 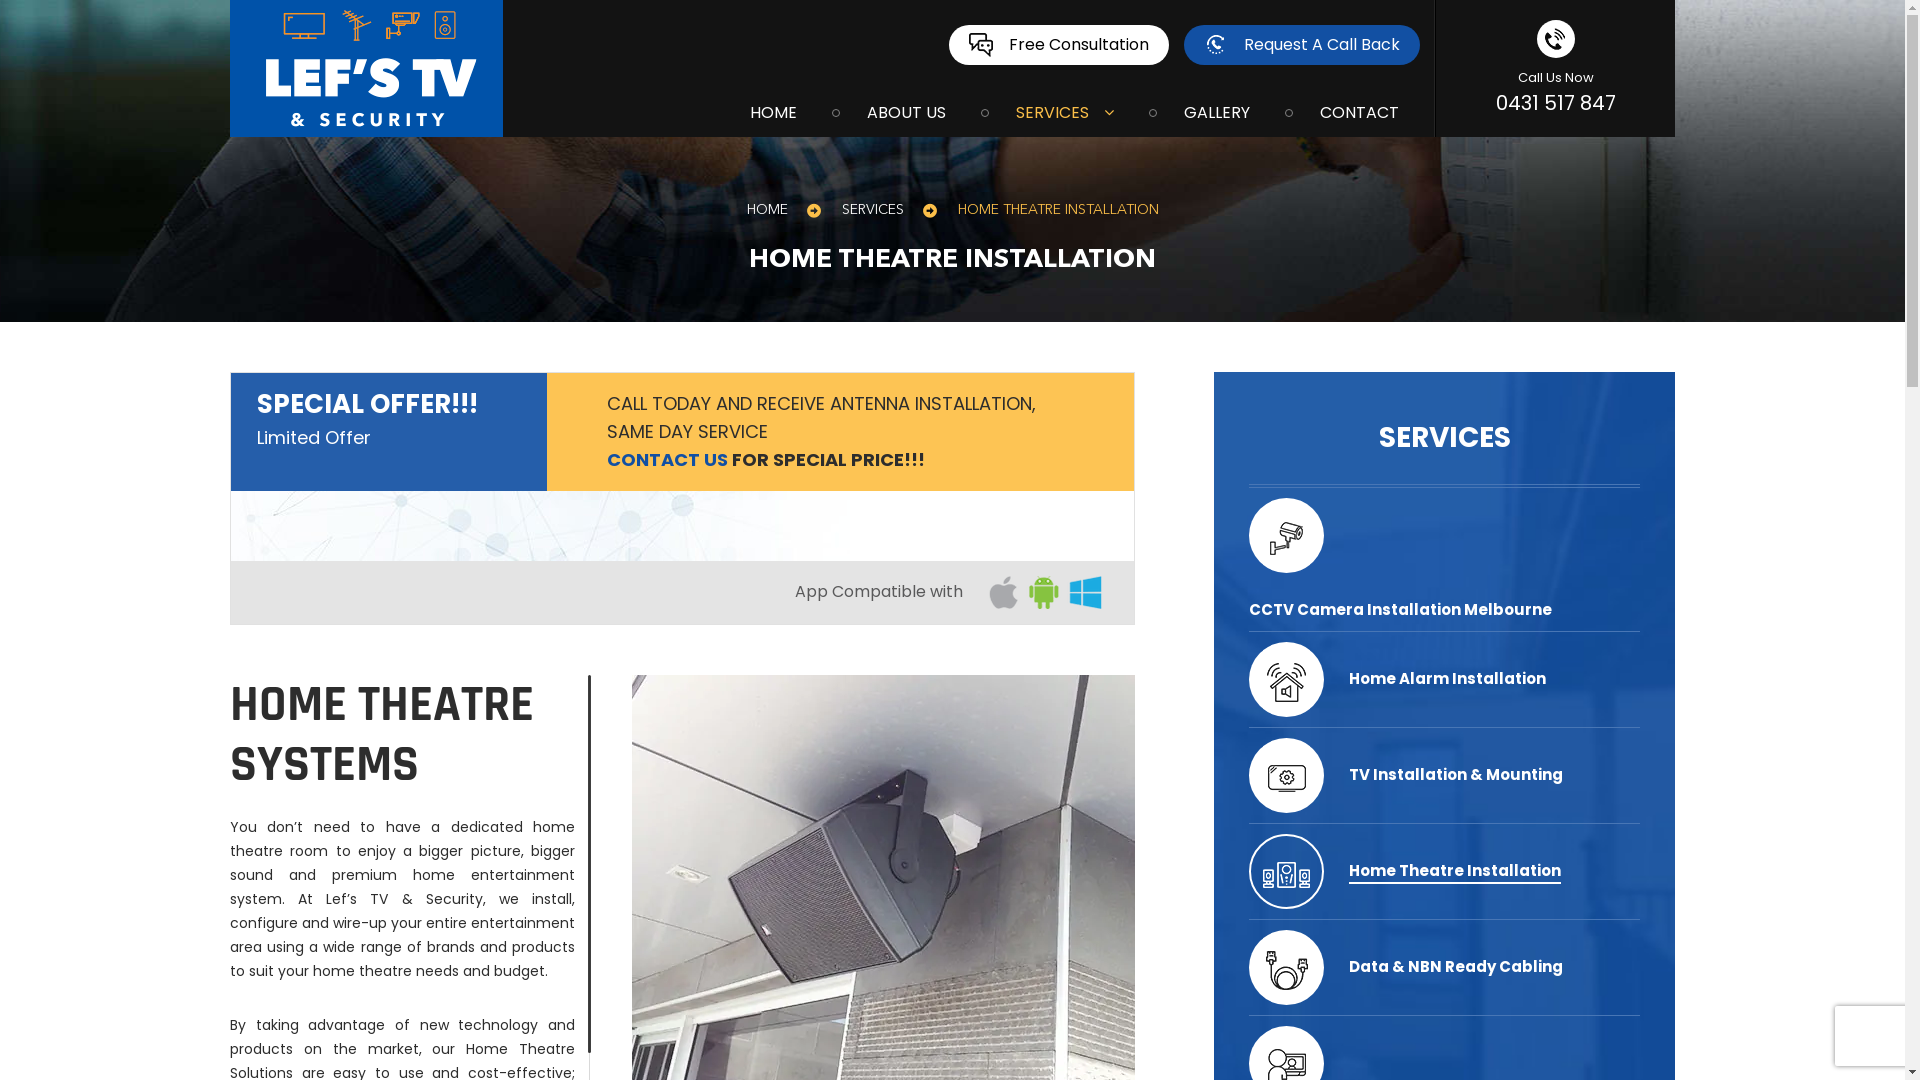 I want to click on Free Consultation, so click(x=1059, y=45).